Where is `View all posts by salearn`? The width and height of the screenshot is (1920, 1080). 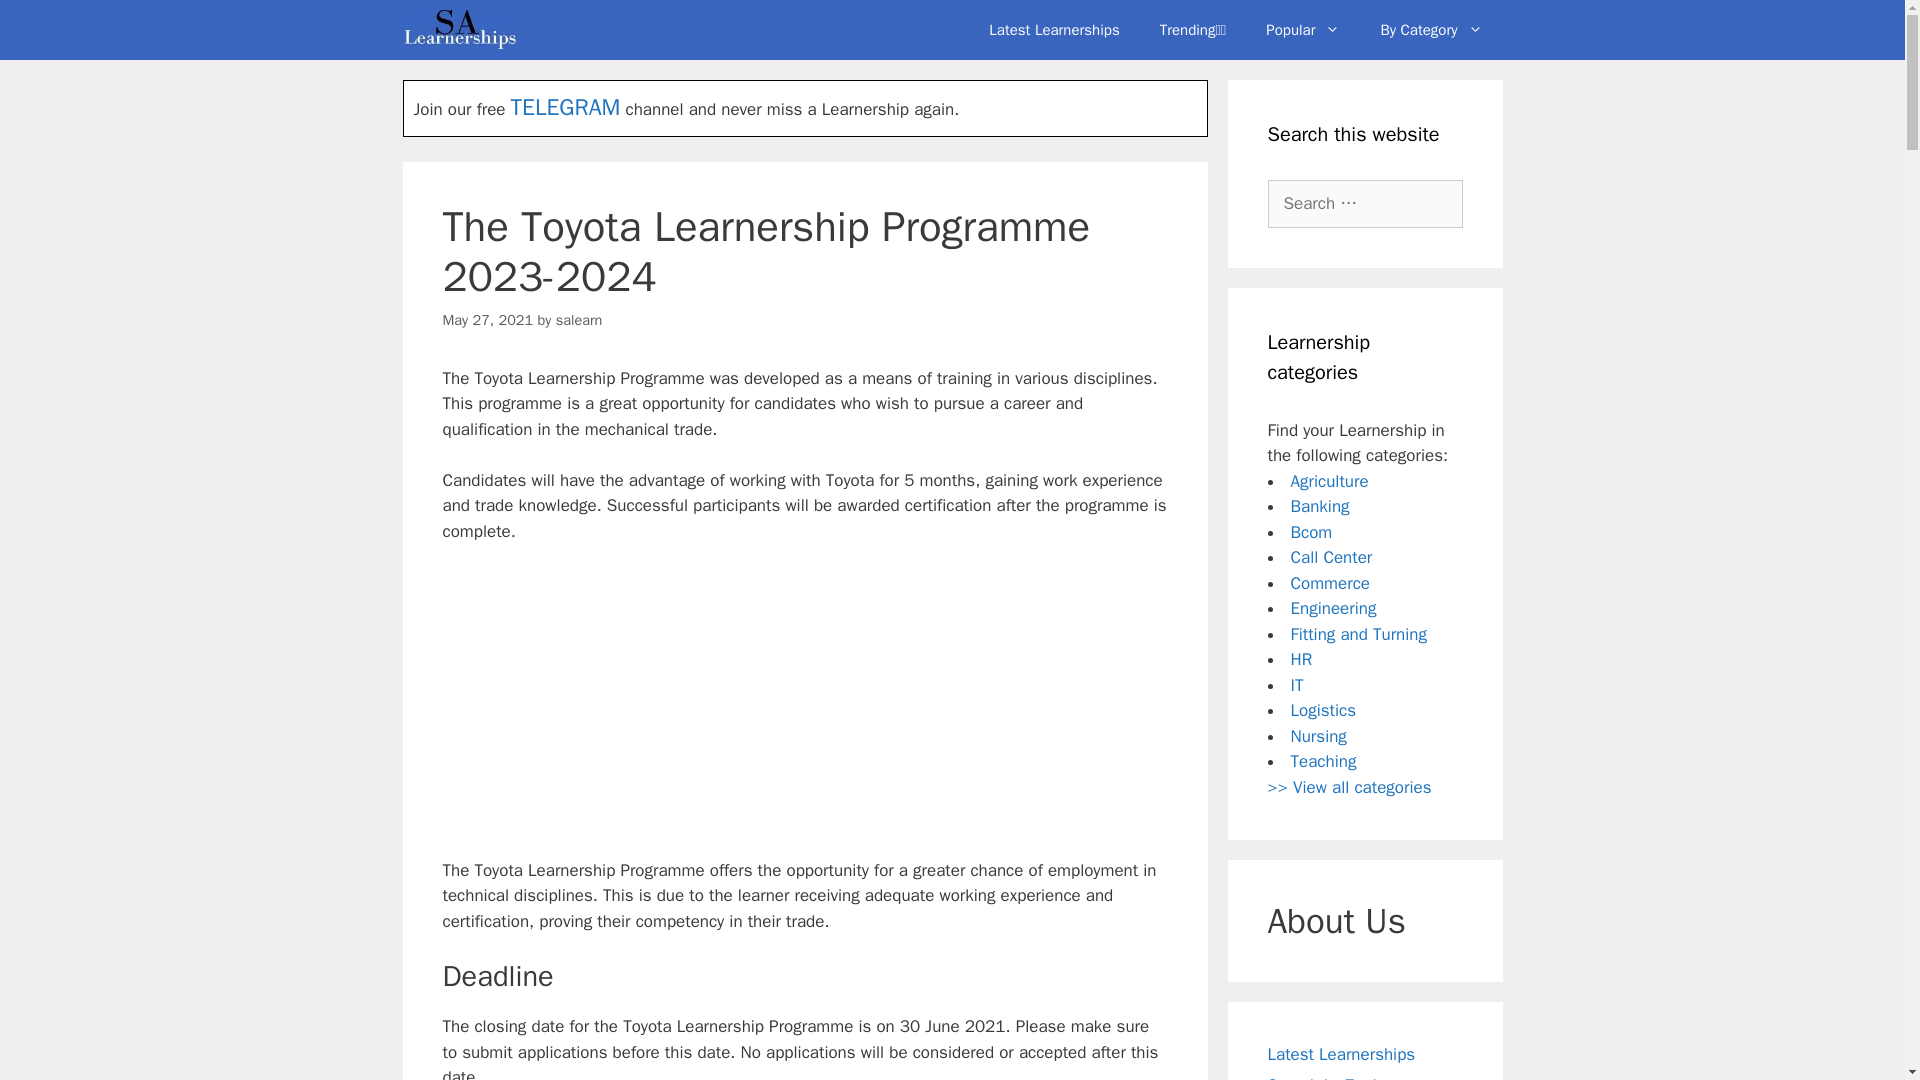
View all posts by salearn is located at coordinates (579, 320).